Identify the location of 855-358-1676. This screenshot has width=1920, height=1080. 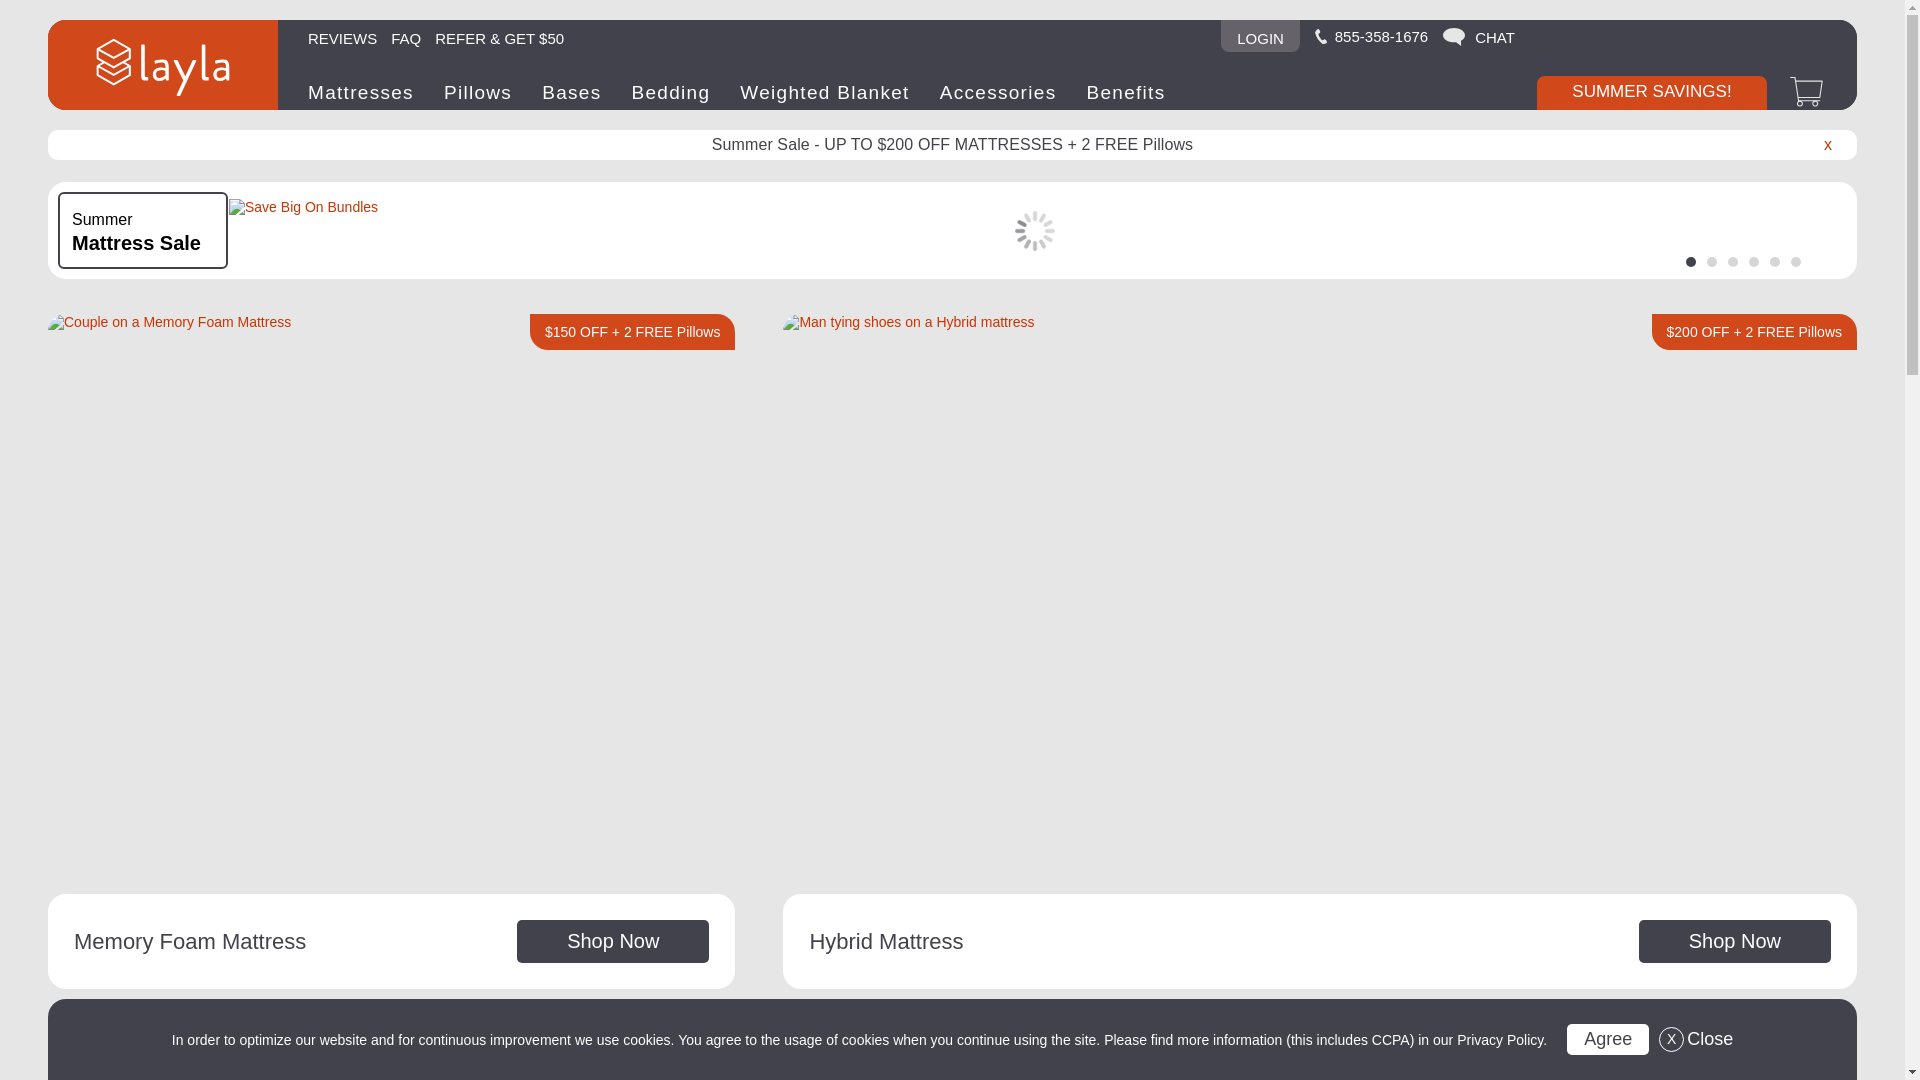
(1500, 1040).